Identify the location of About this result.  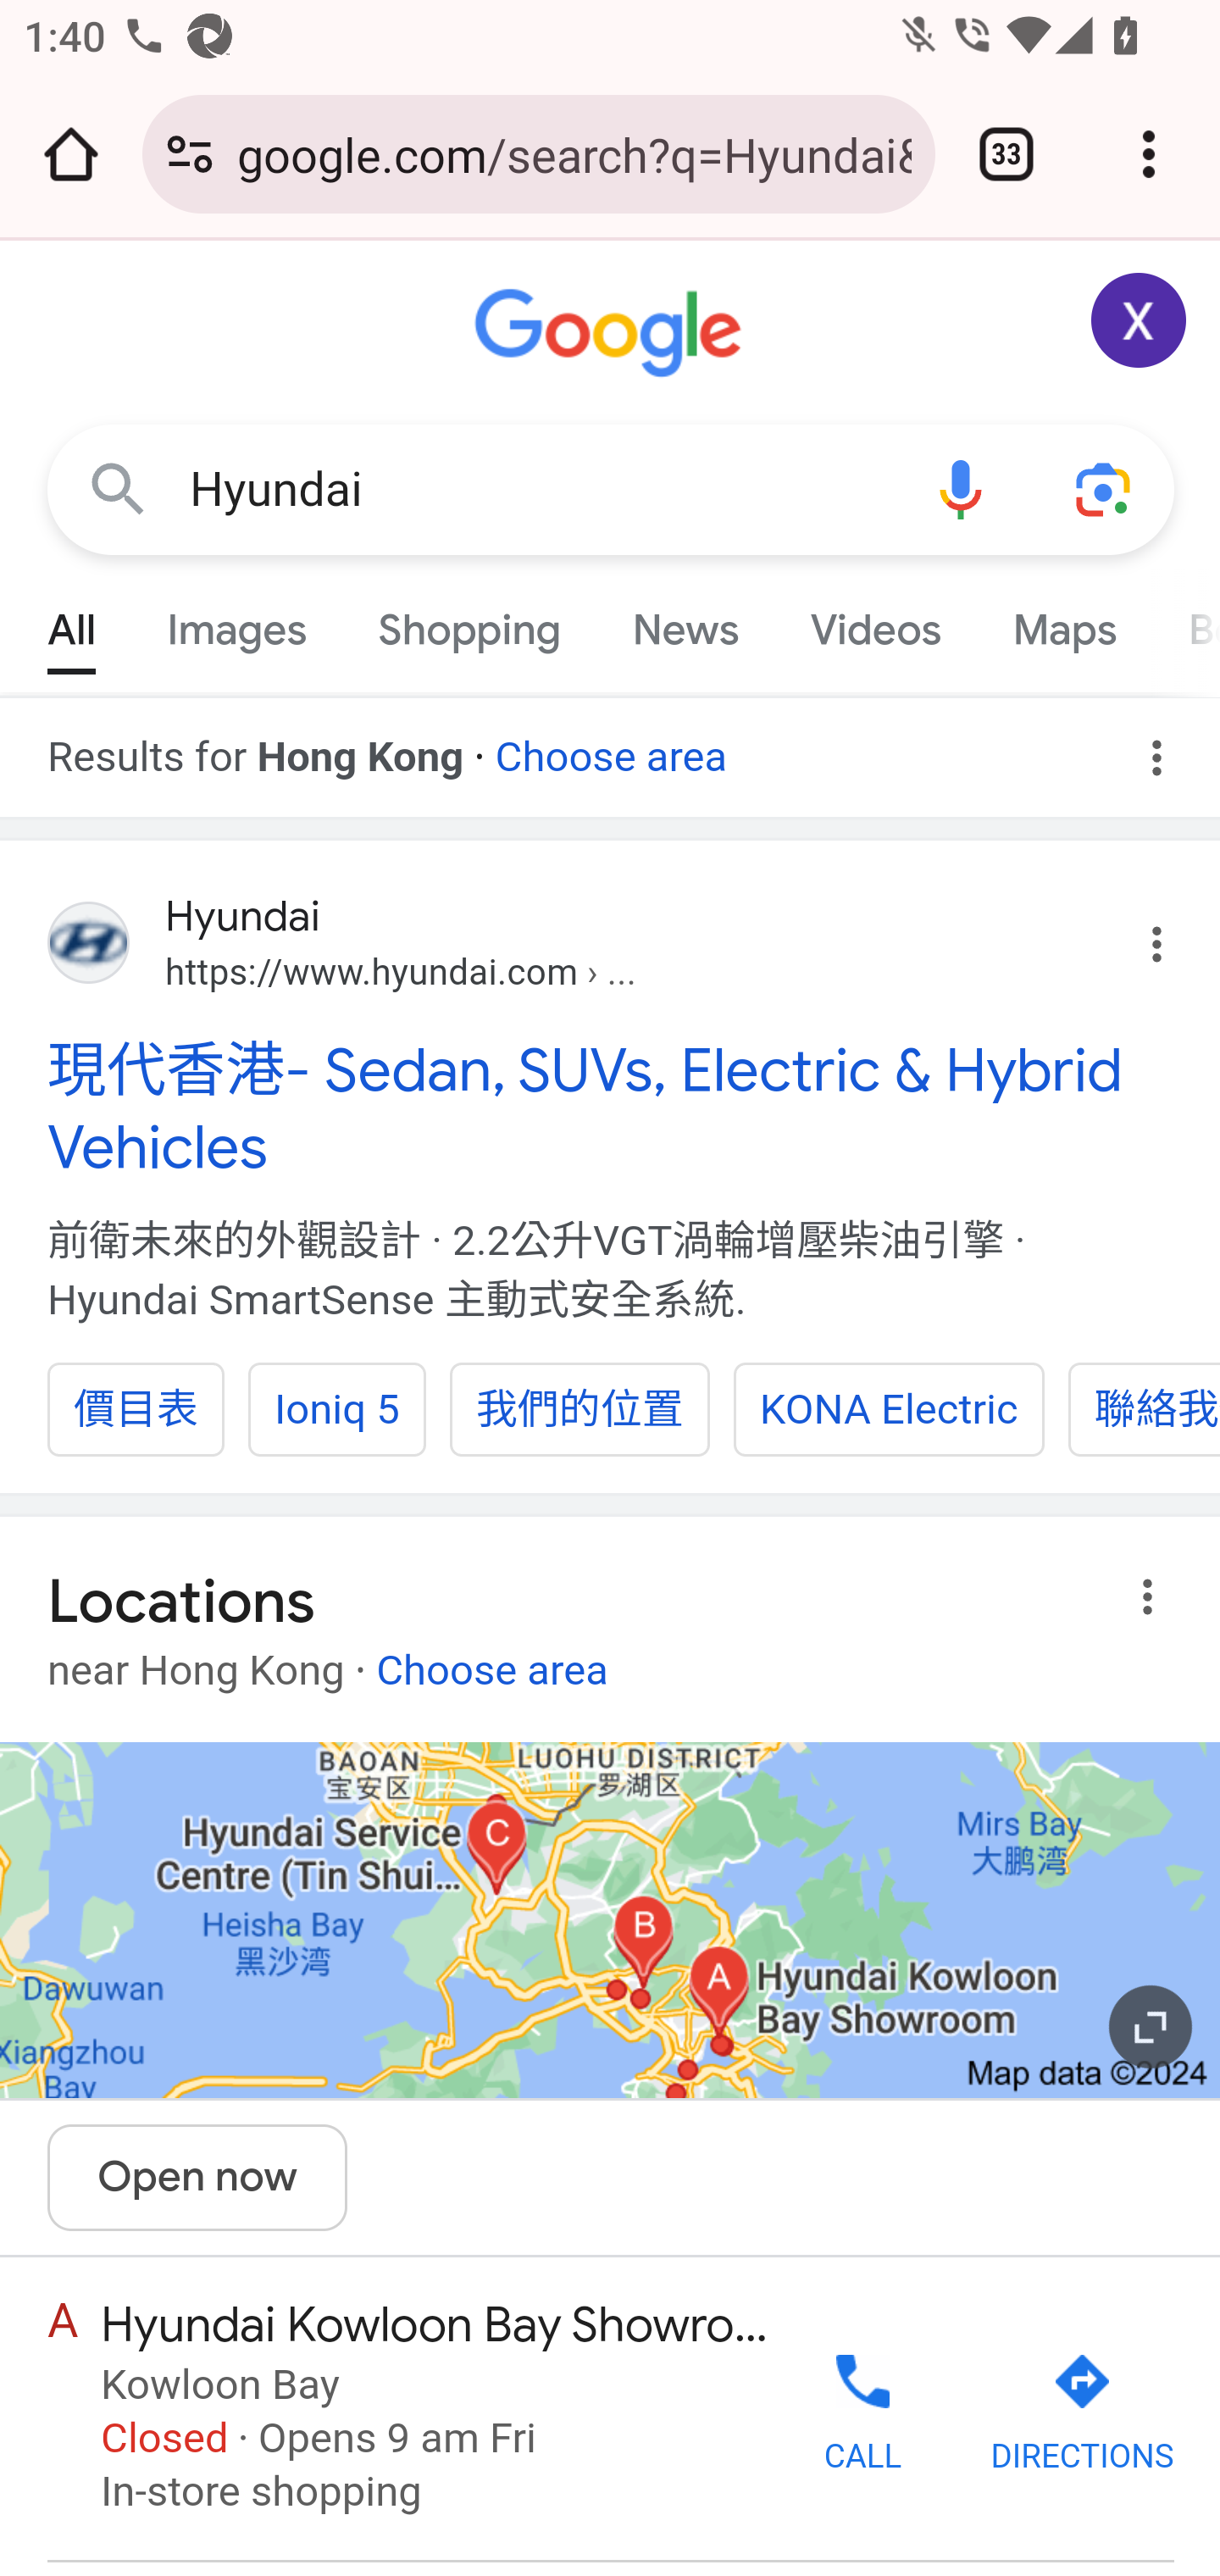
(1154, 1596).